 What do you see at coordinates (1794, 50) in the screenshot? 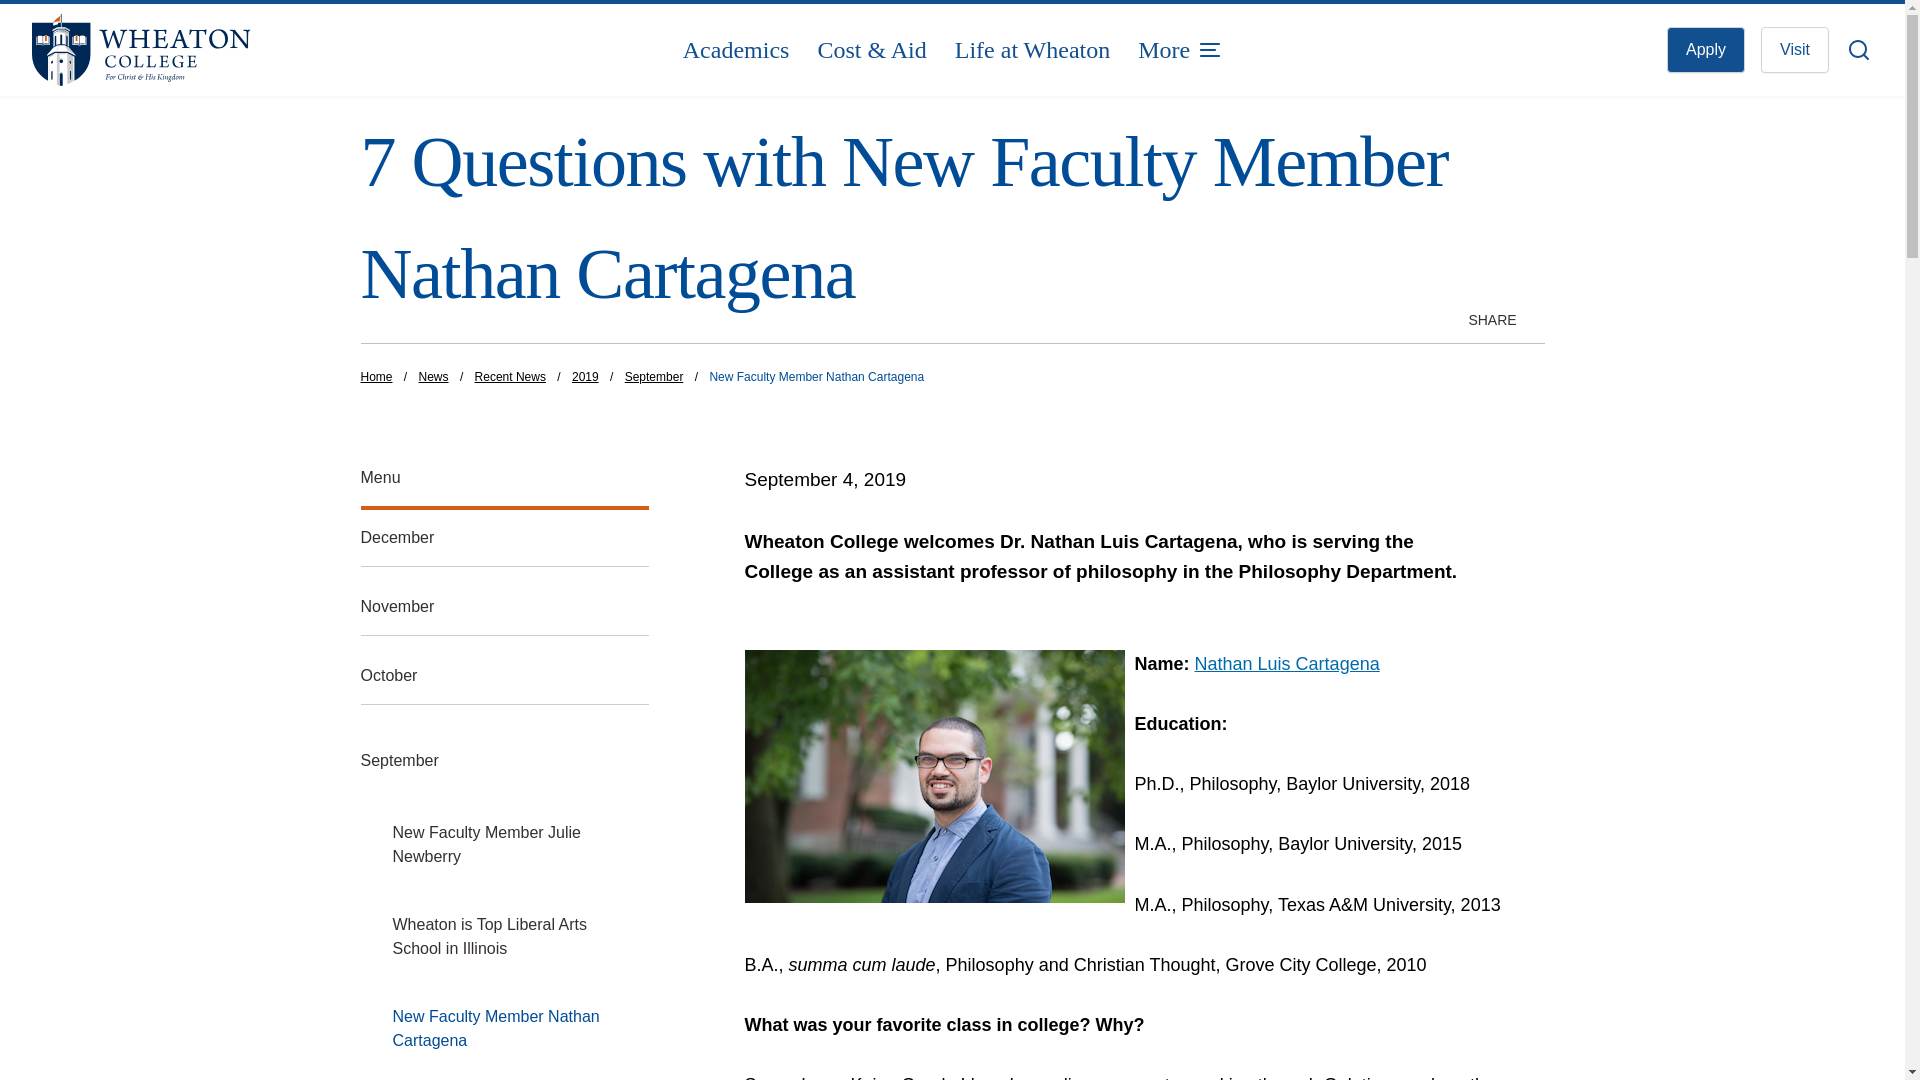
I see `Visit` at bounding box center [1794, 50].